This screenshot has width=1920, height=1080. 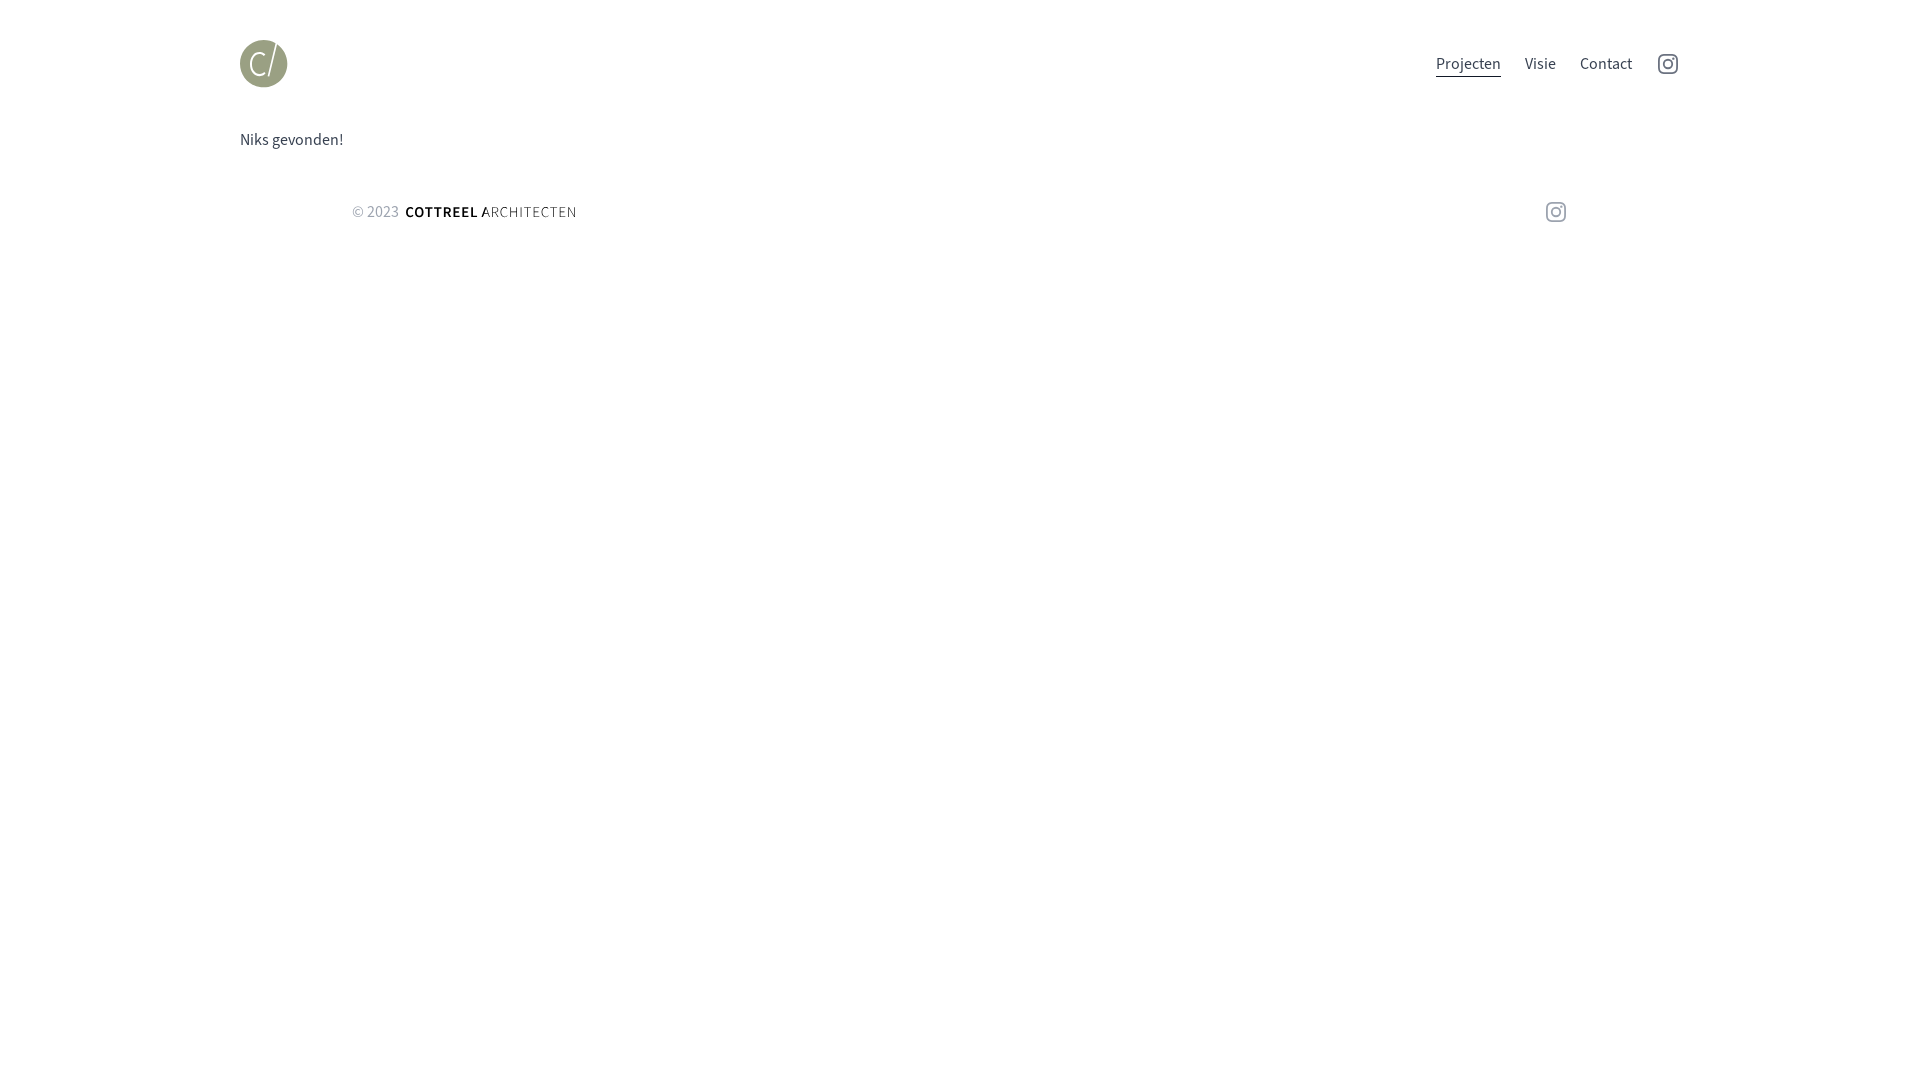 What do you see at coordinates (1556, 212) in the screenshot?
I see `Instagram` at bounding box center [1556, 212].